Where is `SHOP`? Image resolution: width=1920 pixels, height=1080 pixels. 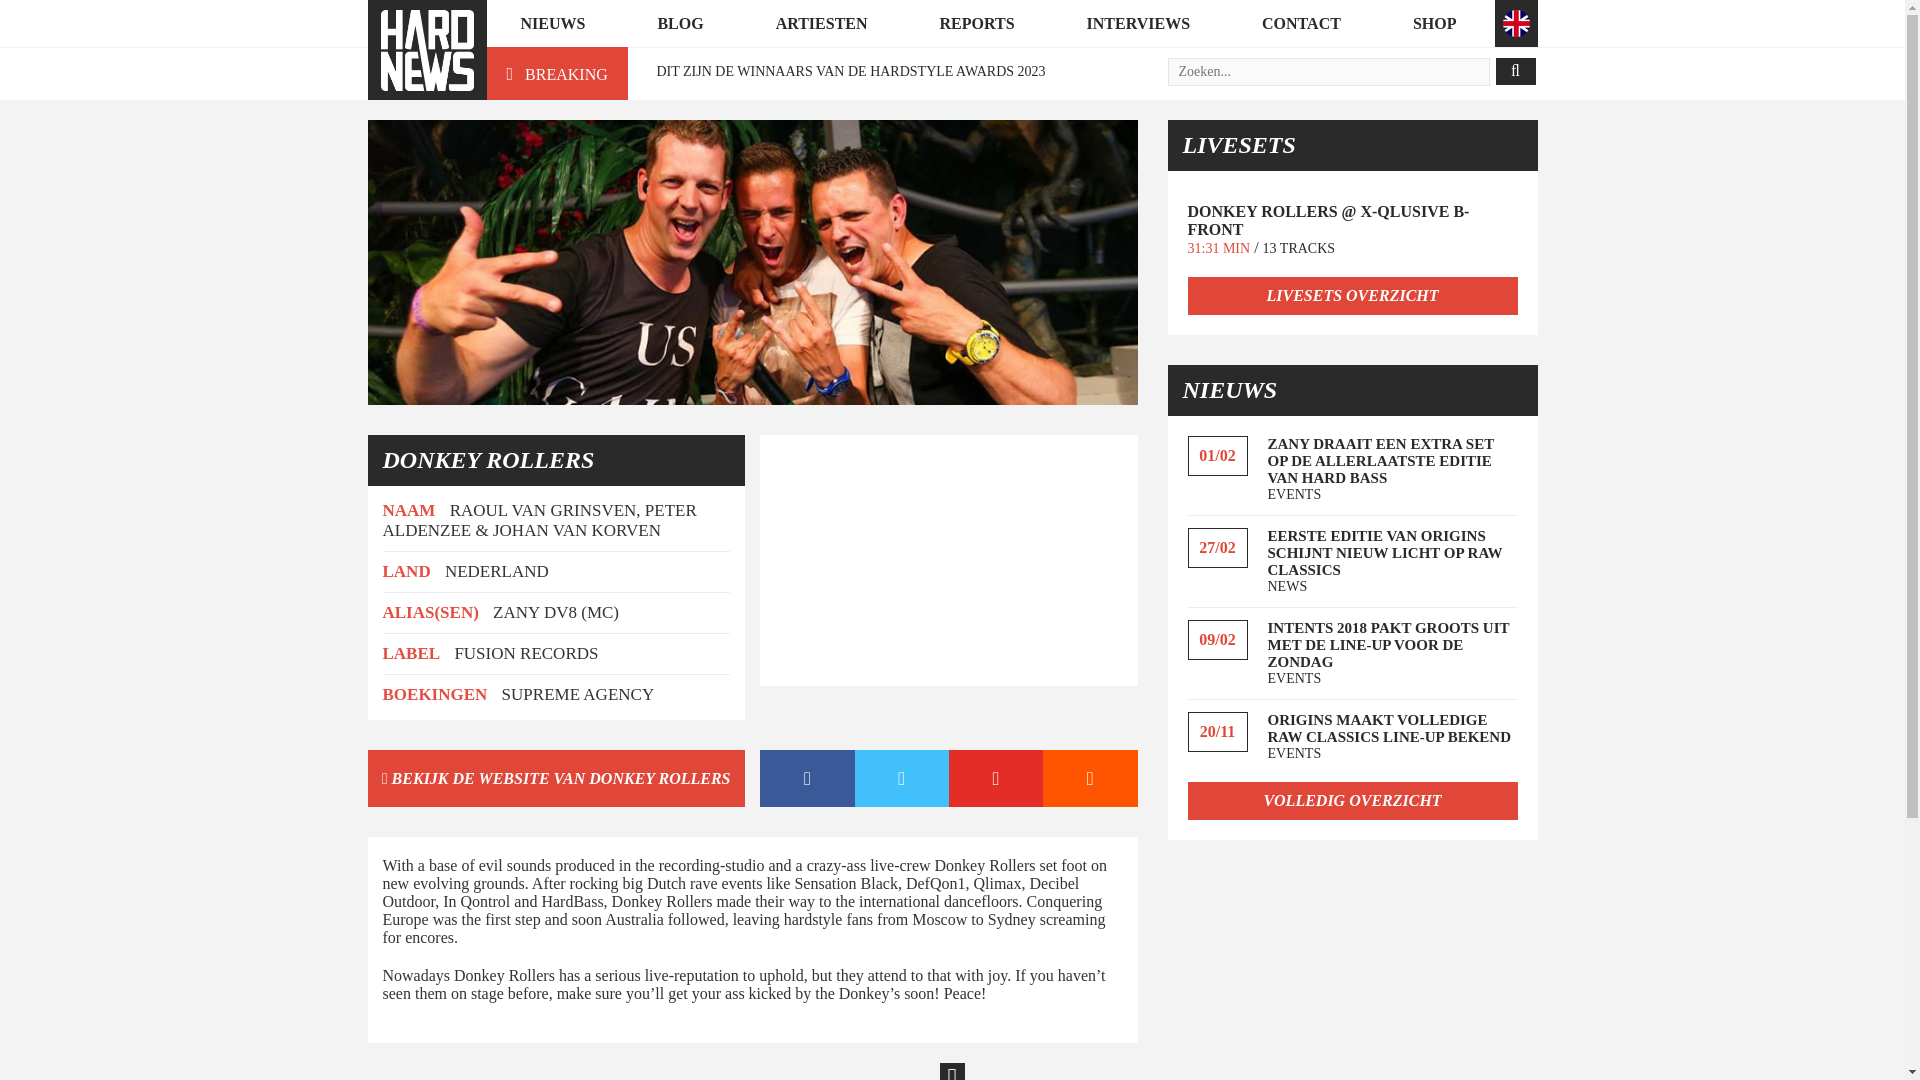 SHOP is located at coordinates (1434, 24).